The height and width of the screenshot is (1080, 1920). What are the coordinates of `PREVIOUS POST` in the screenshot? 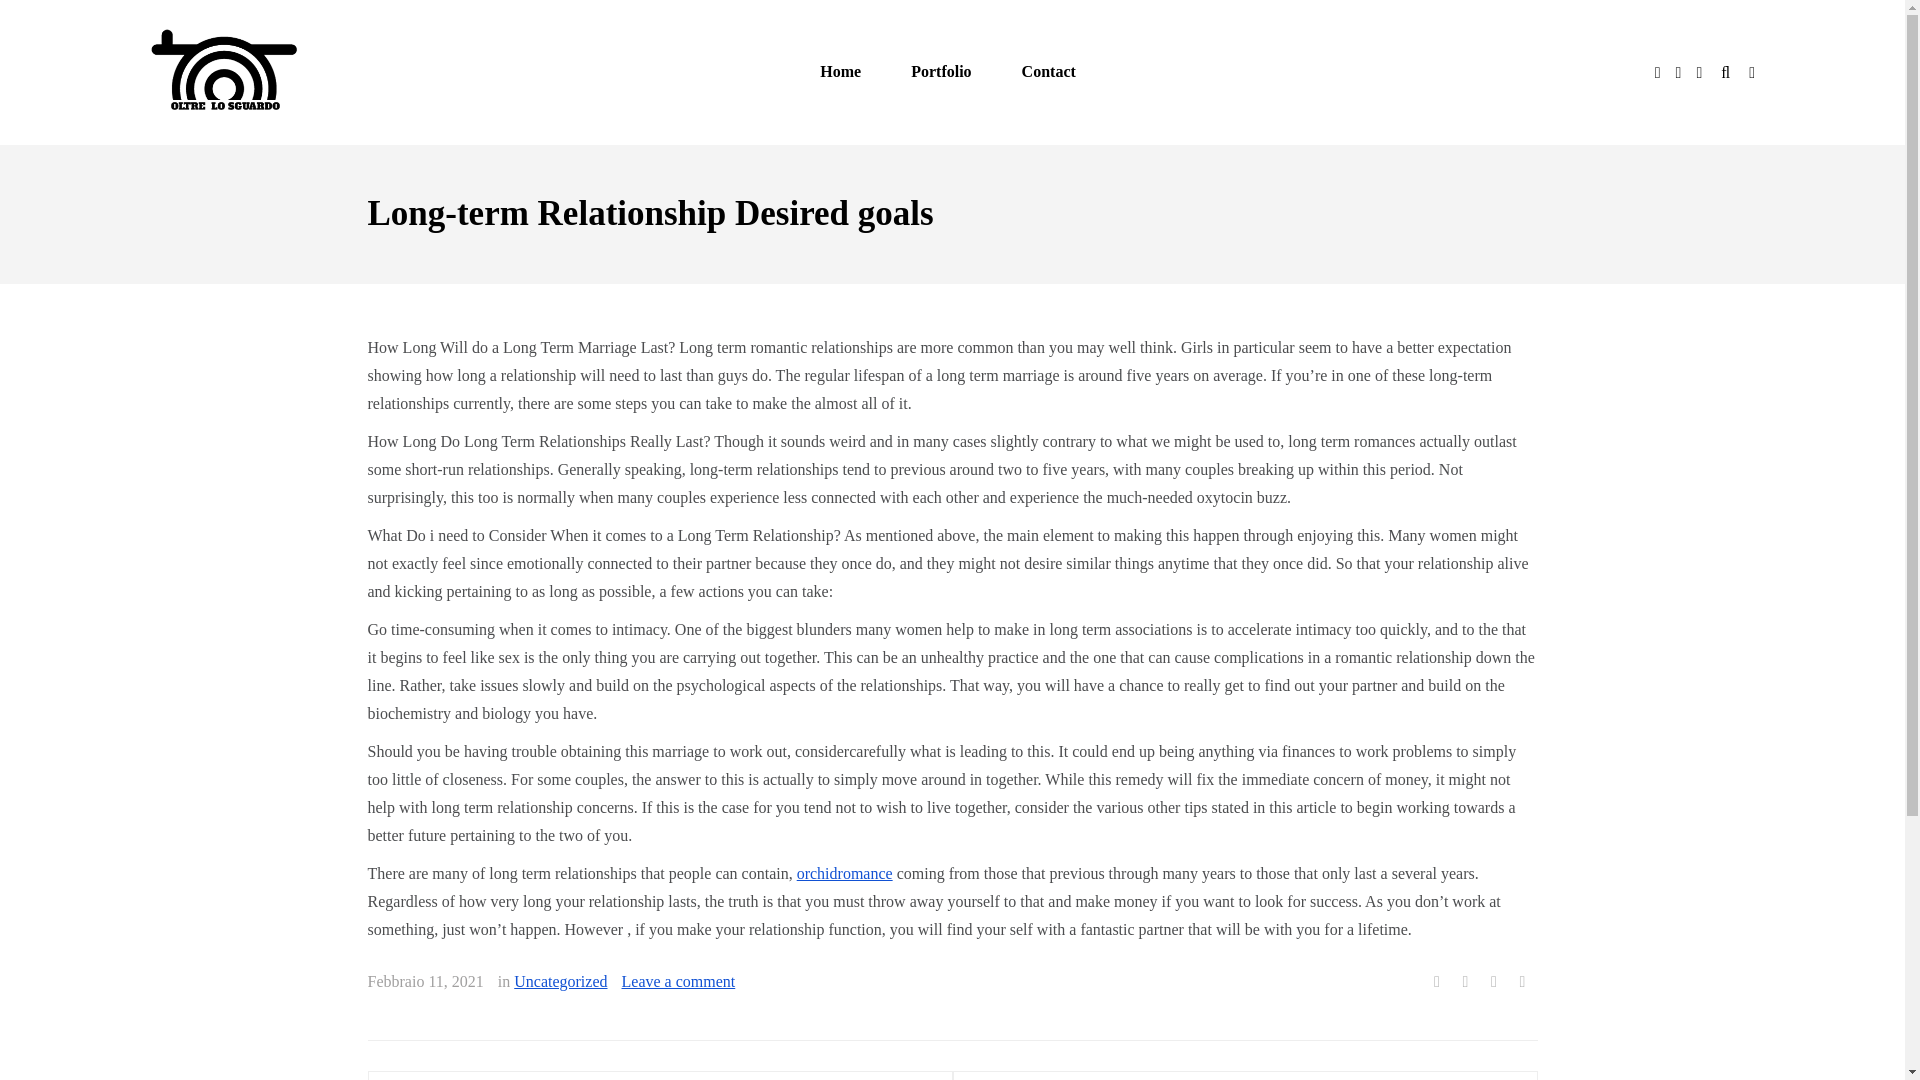 It's located at (660, 1076).